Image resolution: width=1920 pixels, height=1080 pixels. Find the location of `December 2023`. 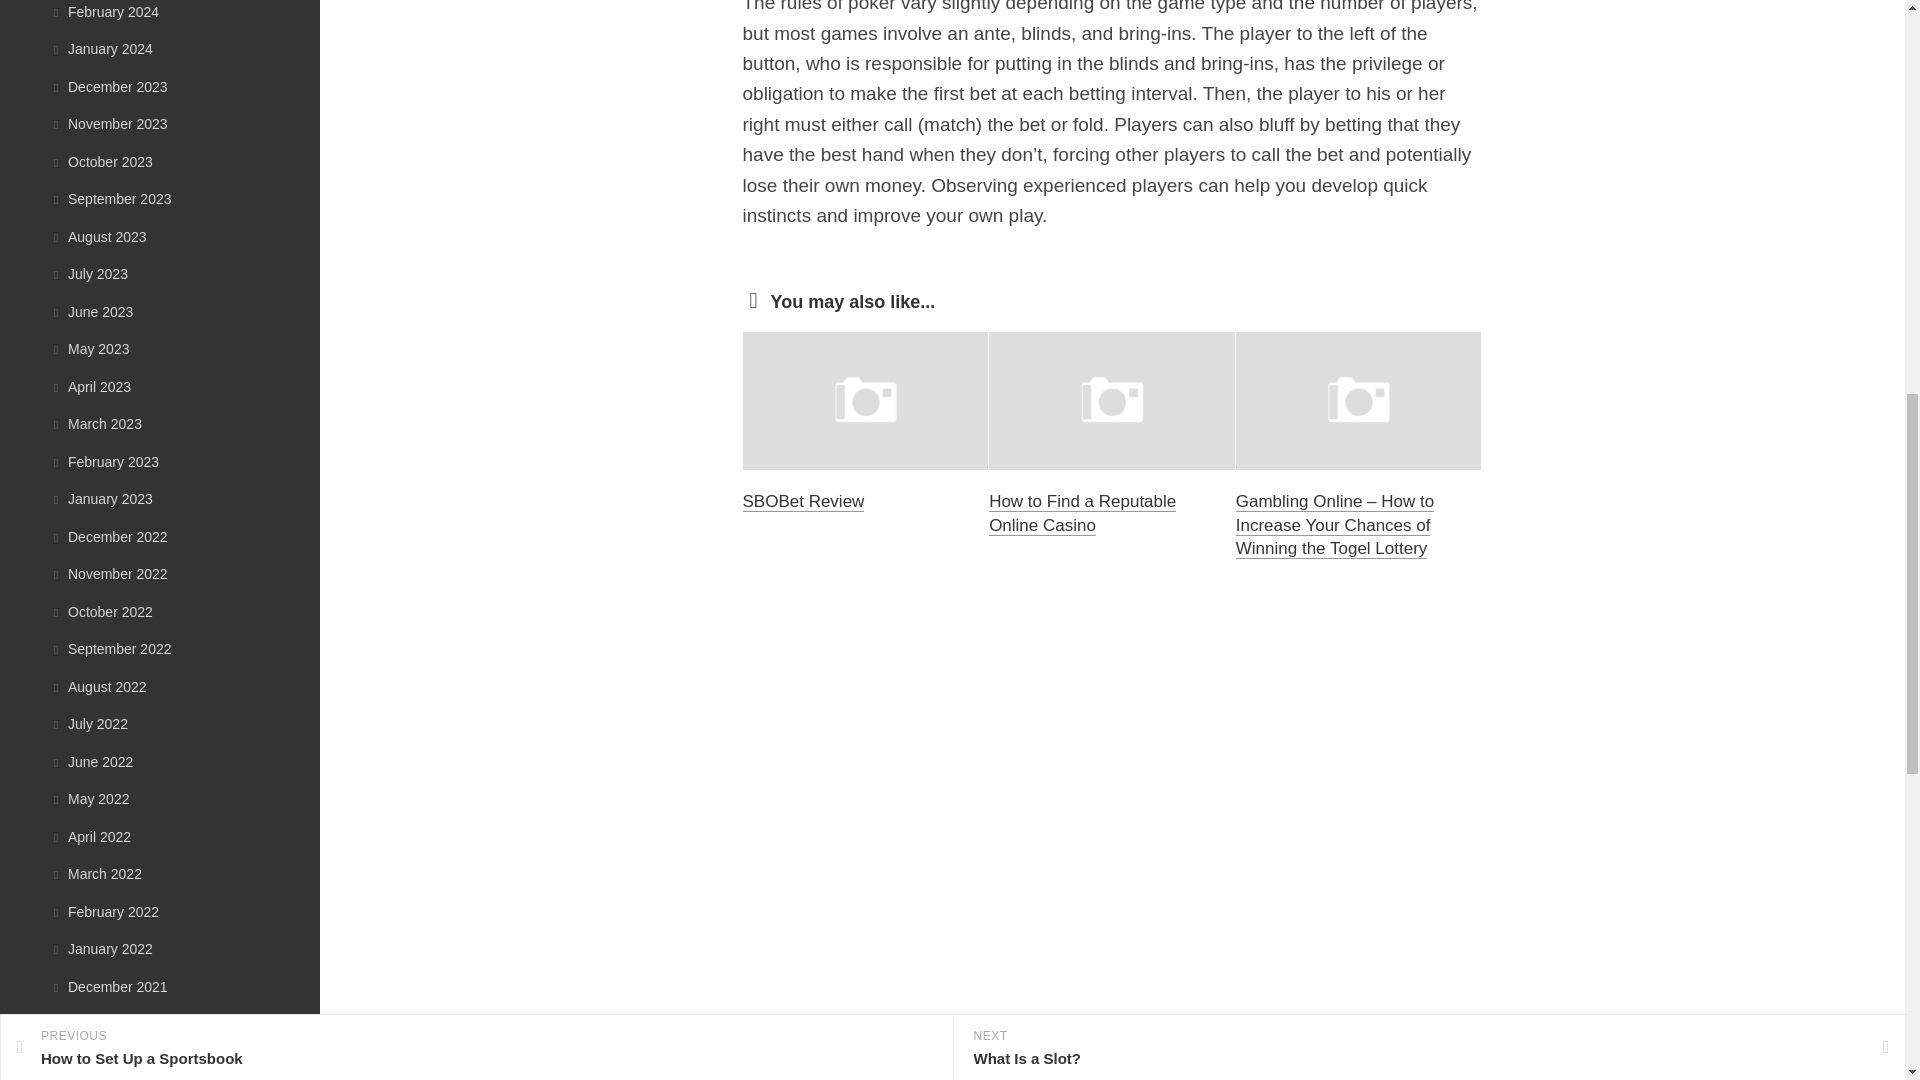

December 2023 is located at coordinates (108, 85).